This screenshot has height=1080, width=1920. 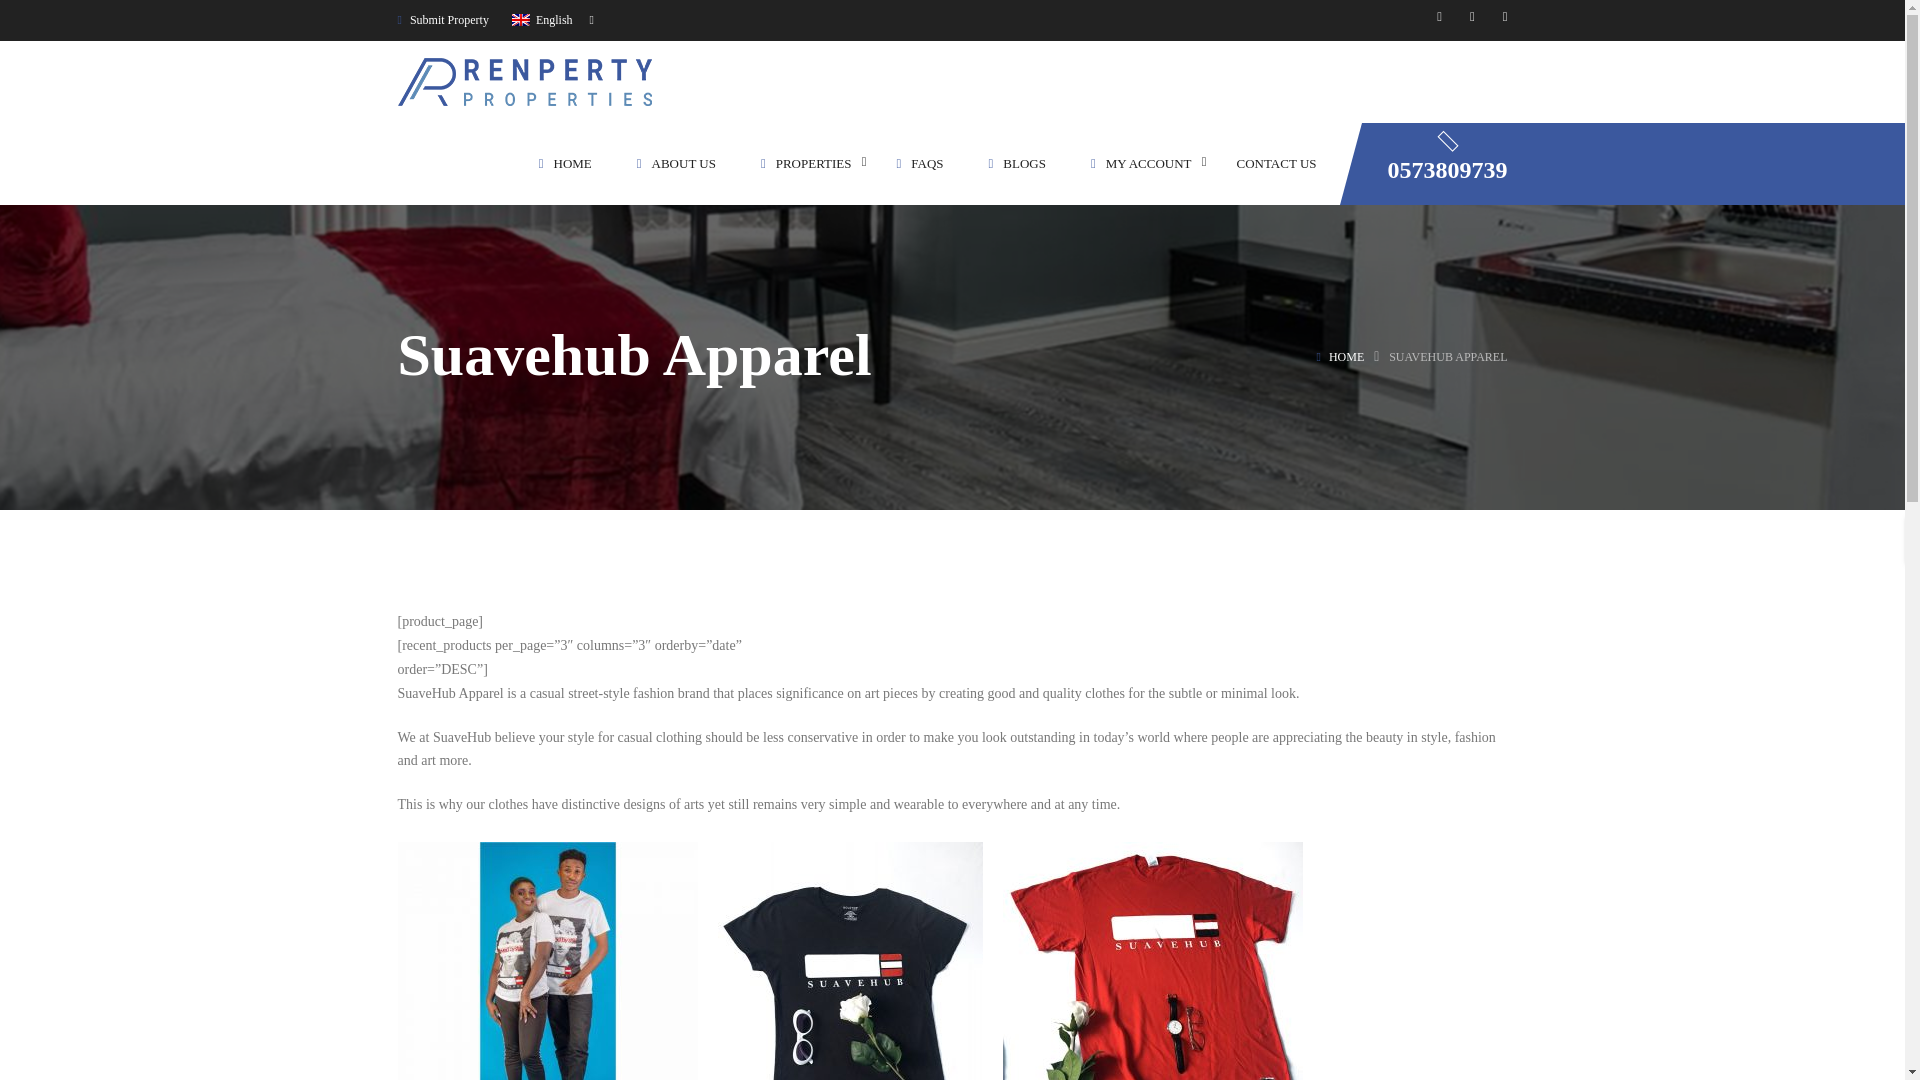 I want to click on MY ACCOUNT, so click(x=1141, y=162).